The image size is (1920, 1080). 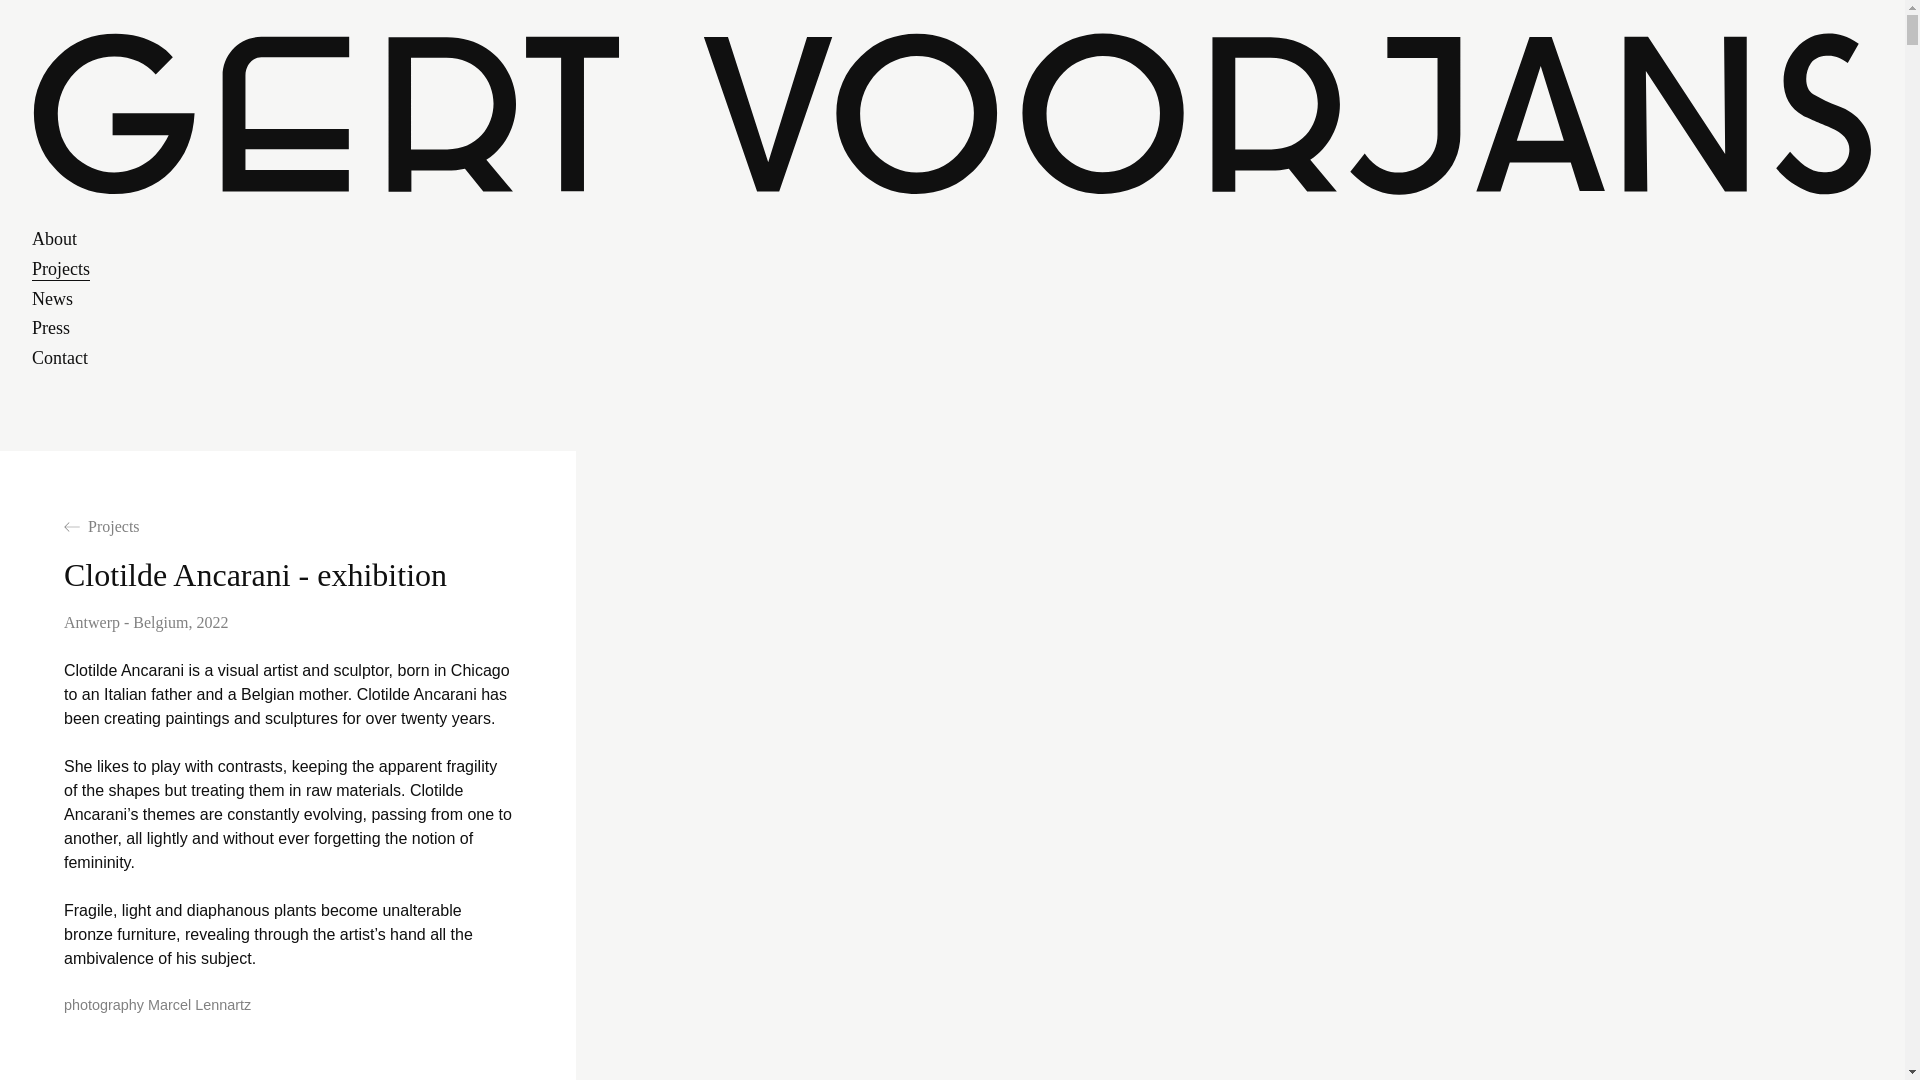 I want to click on Projects, so click(x=102, y=526).